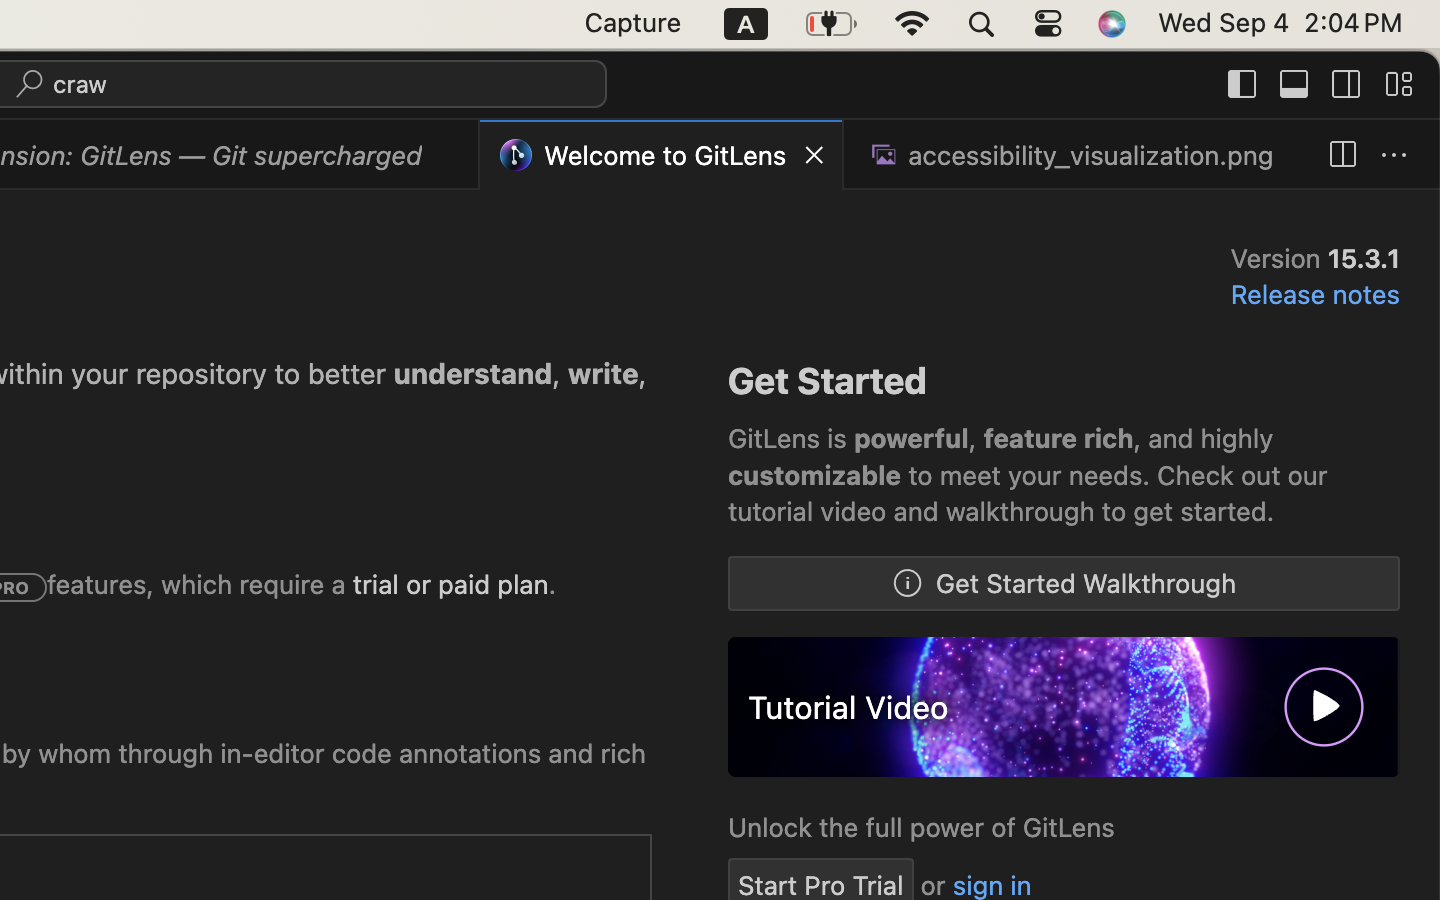  Describe the element at coordinates (815, 474) in the screenshot. I see `customizable` at that location.